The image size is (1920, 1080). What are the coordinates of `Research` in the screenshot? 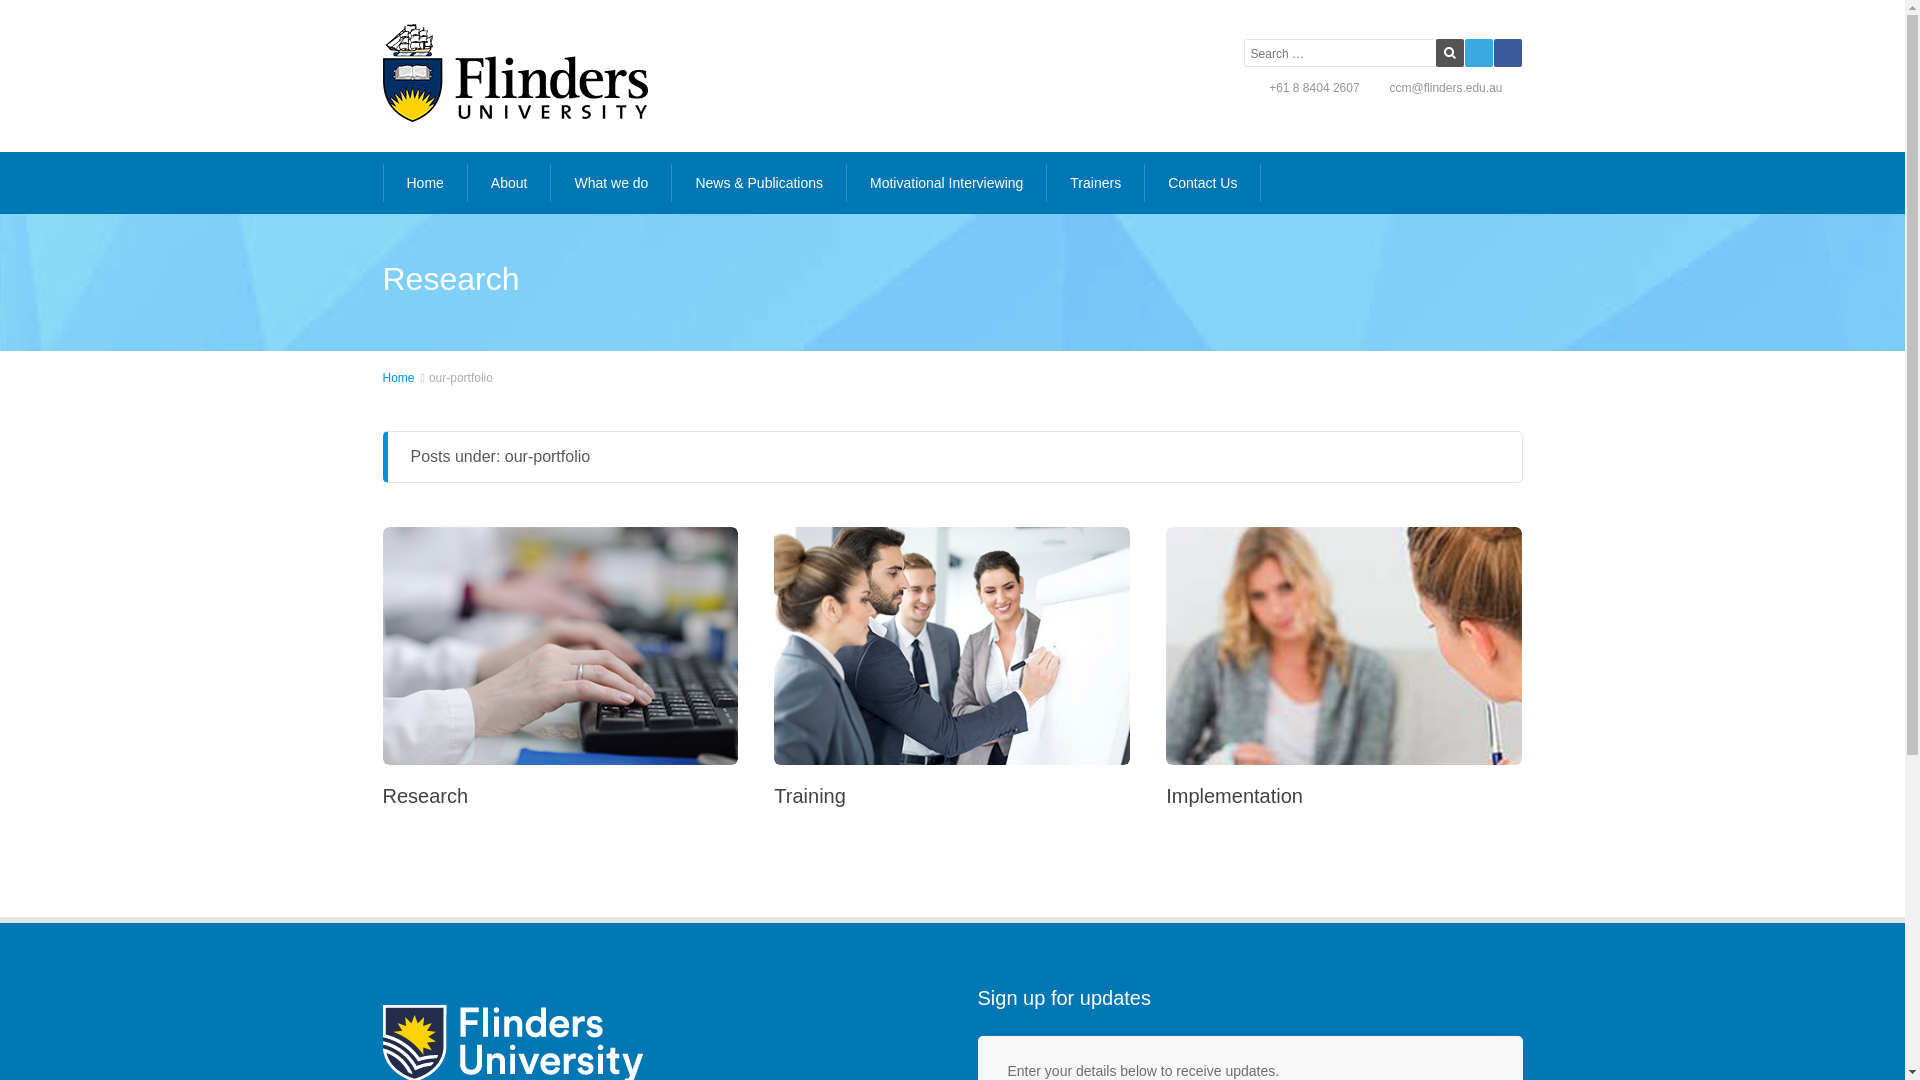 It's located at (425, 796).